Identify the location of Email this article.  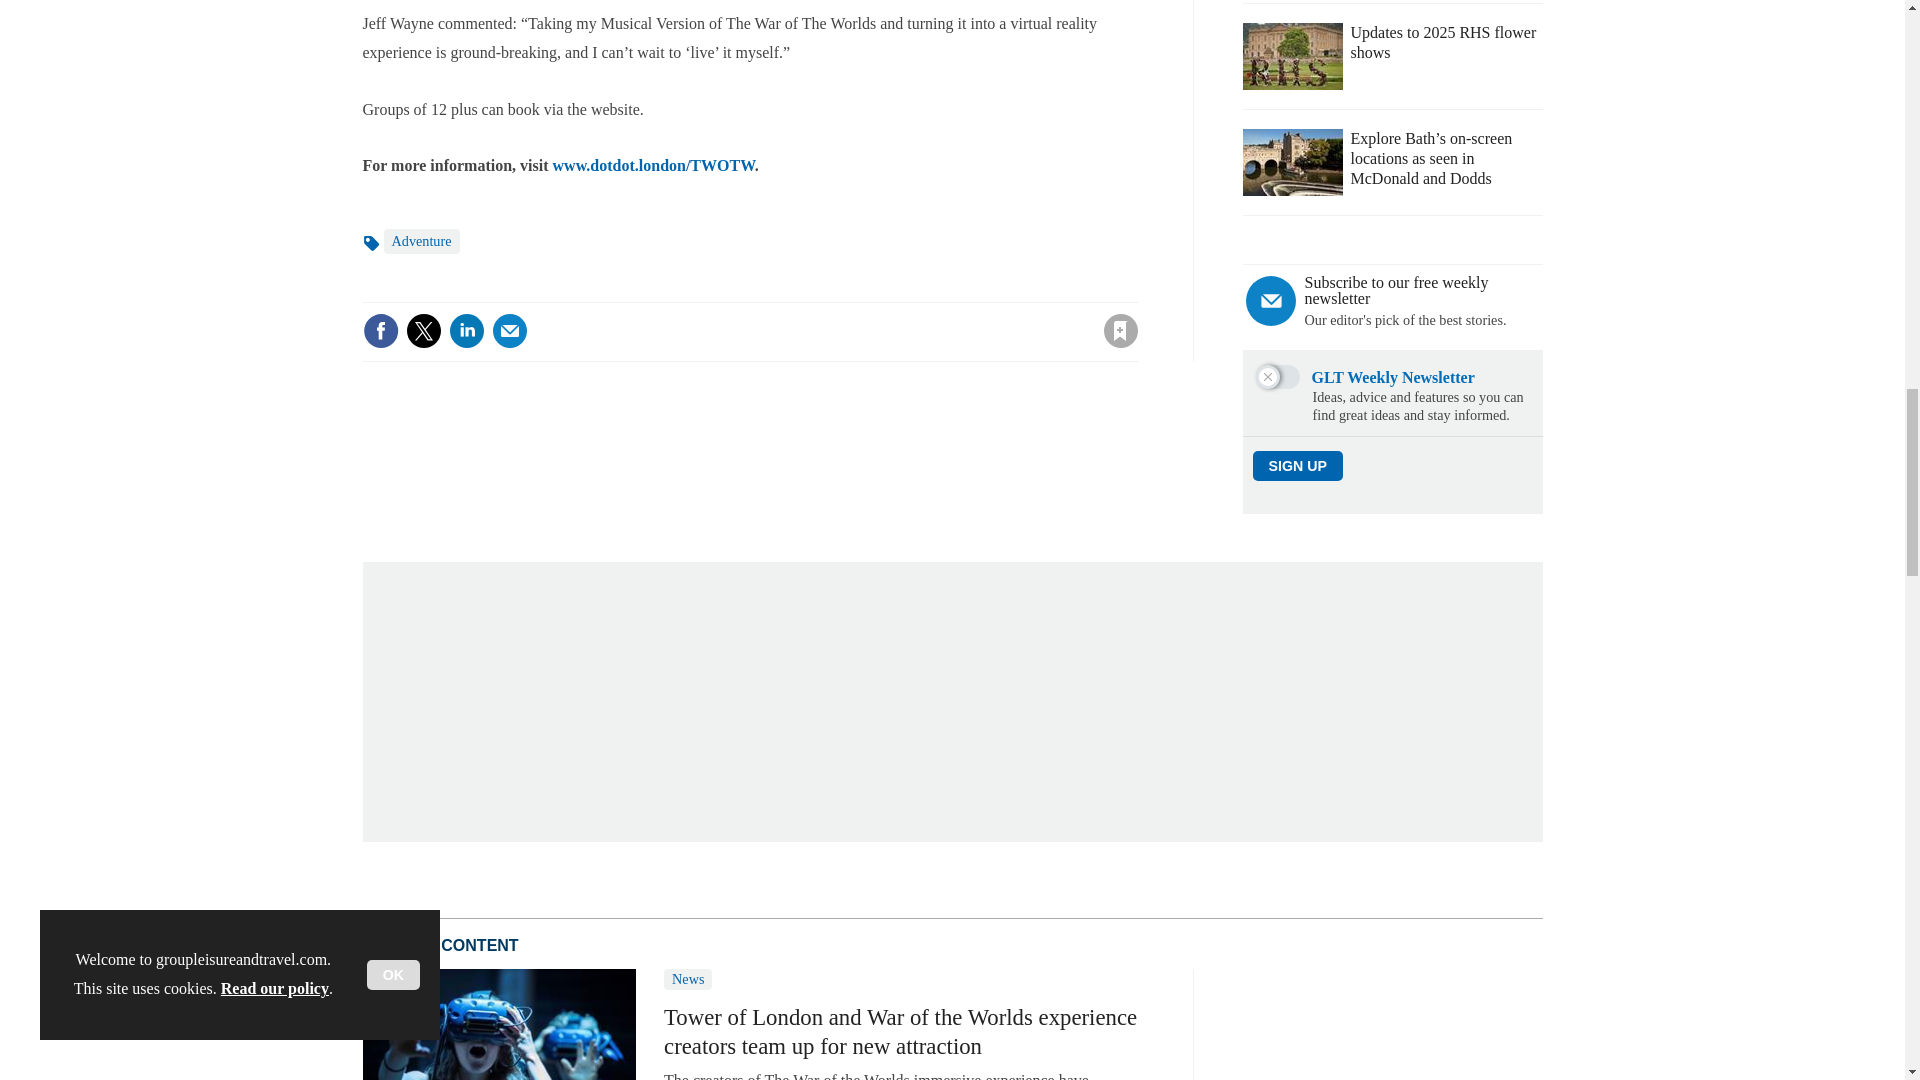
(510, 330).